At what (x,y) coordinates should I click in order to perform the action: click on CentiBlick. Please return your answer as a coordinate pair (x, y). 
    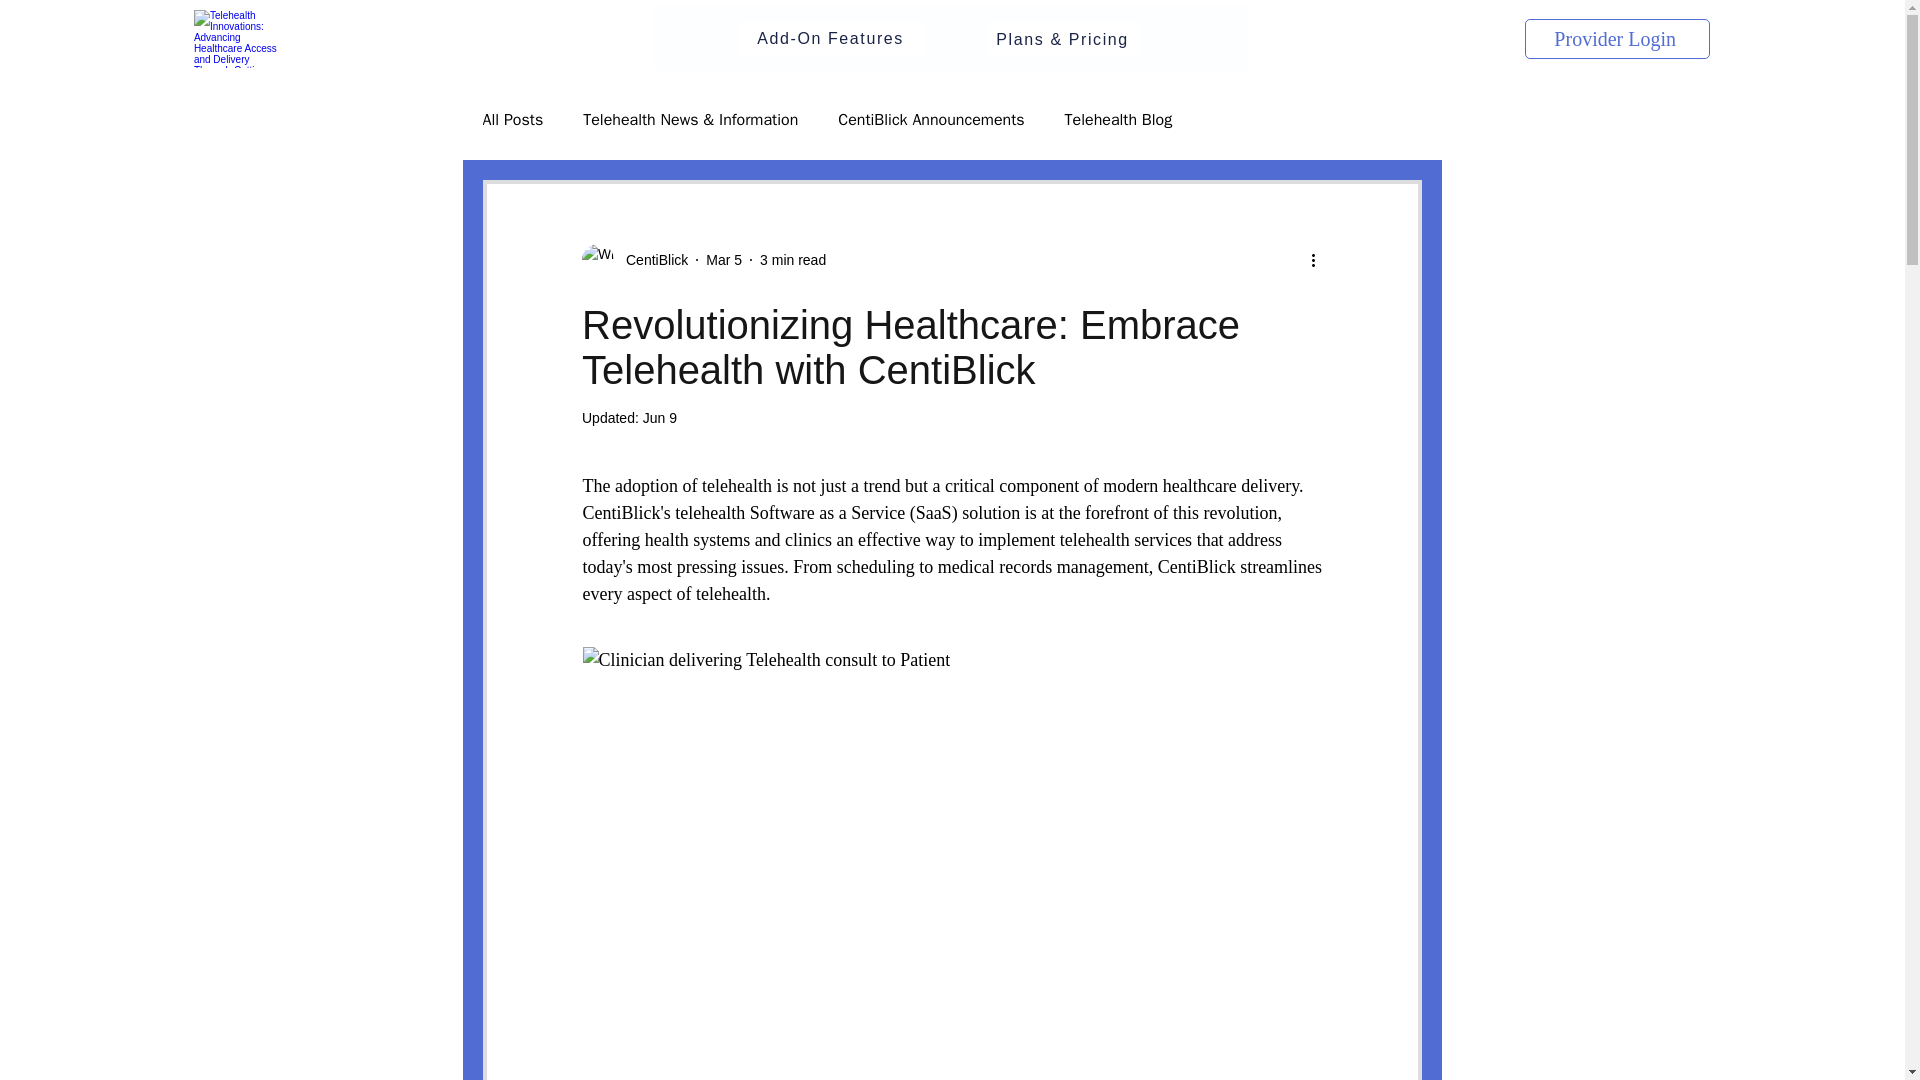
    Looking at the image, I should click on (650, 260).